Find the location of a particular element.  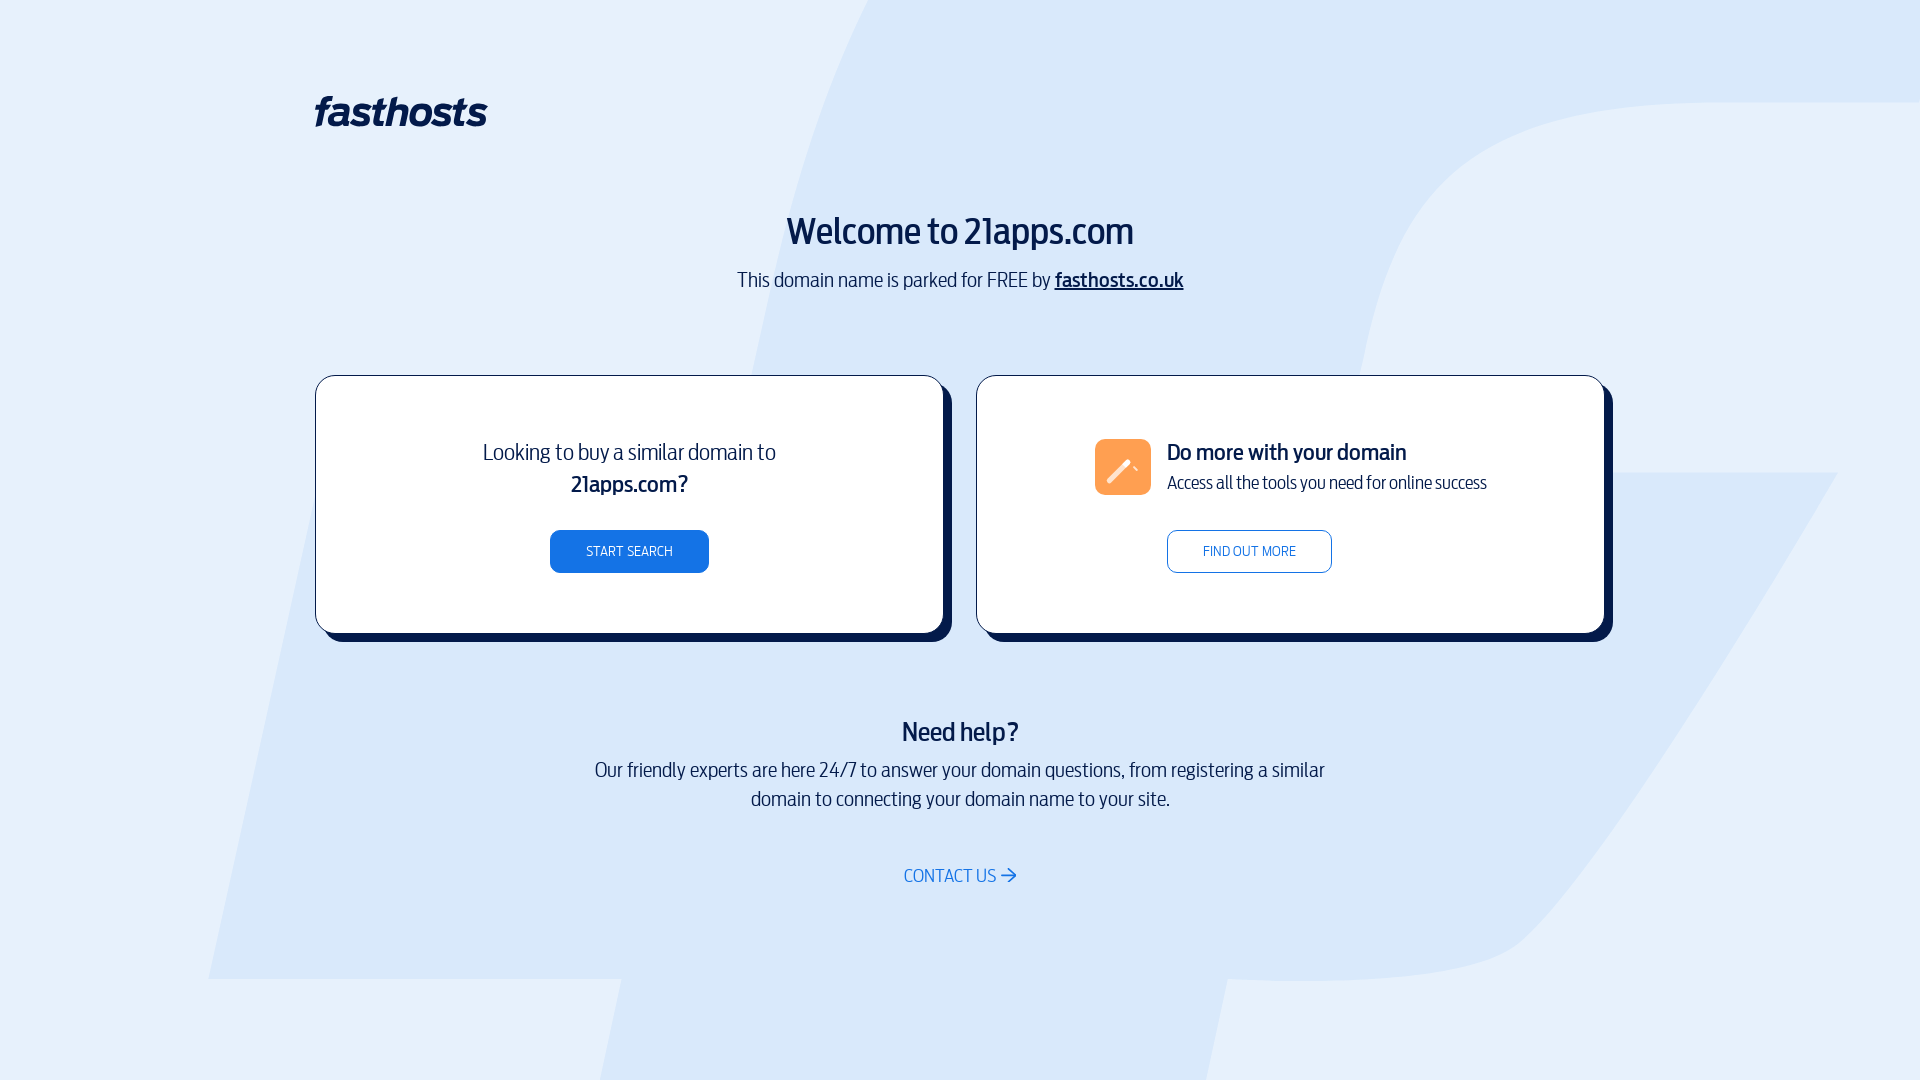

FIND OUT MORE is located at coordinates (1248, 552).